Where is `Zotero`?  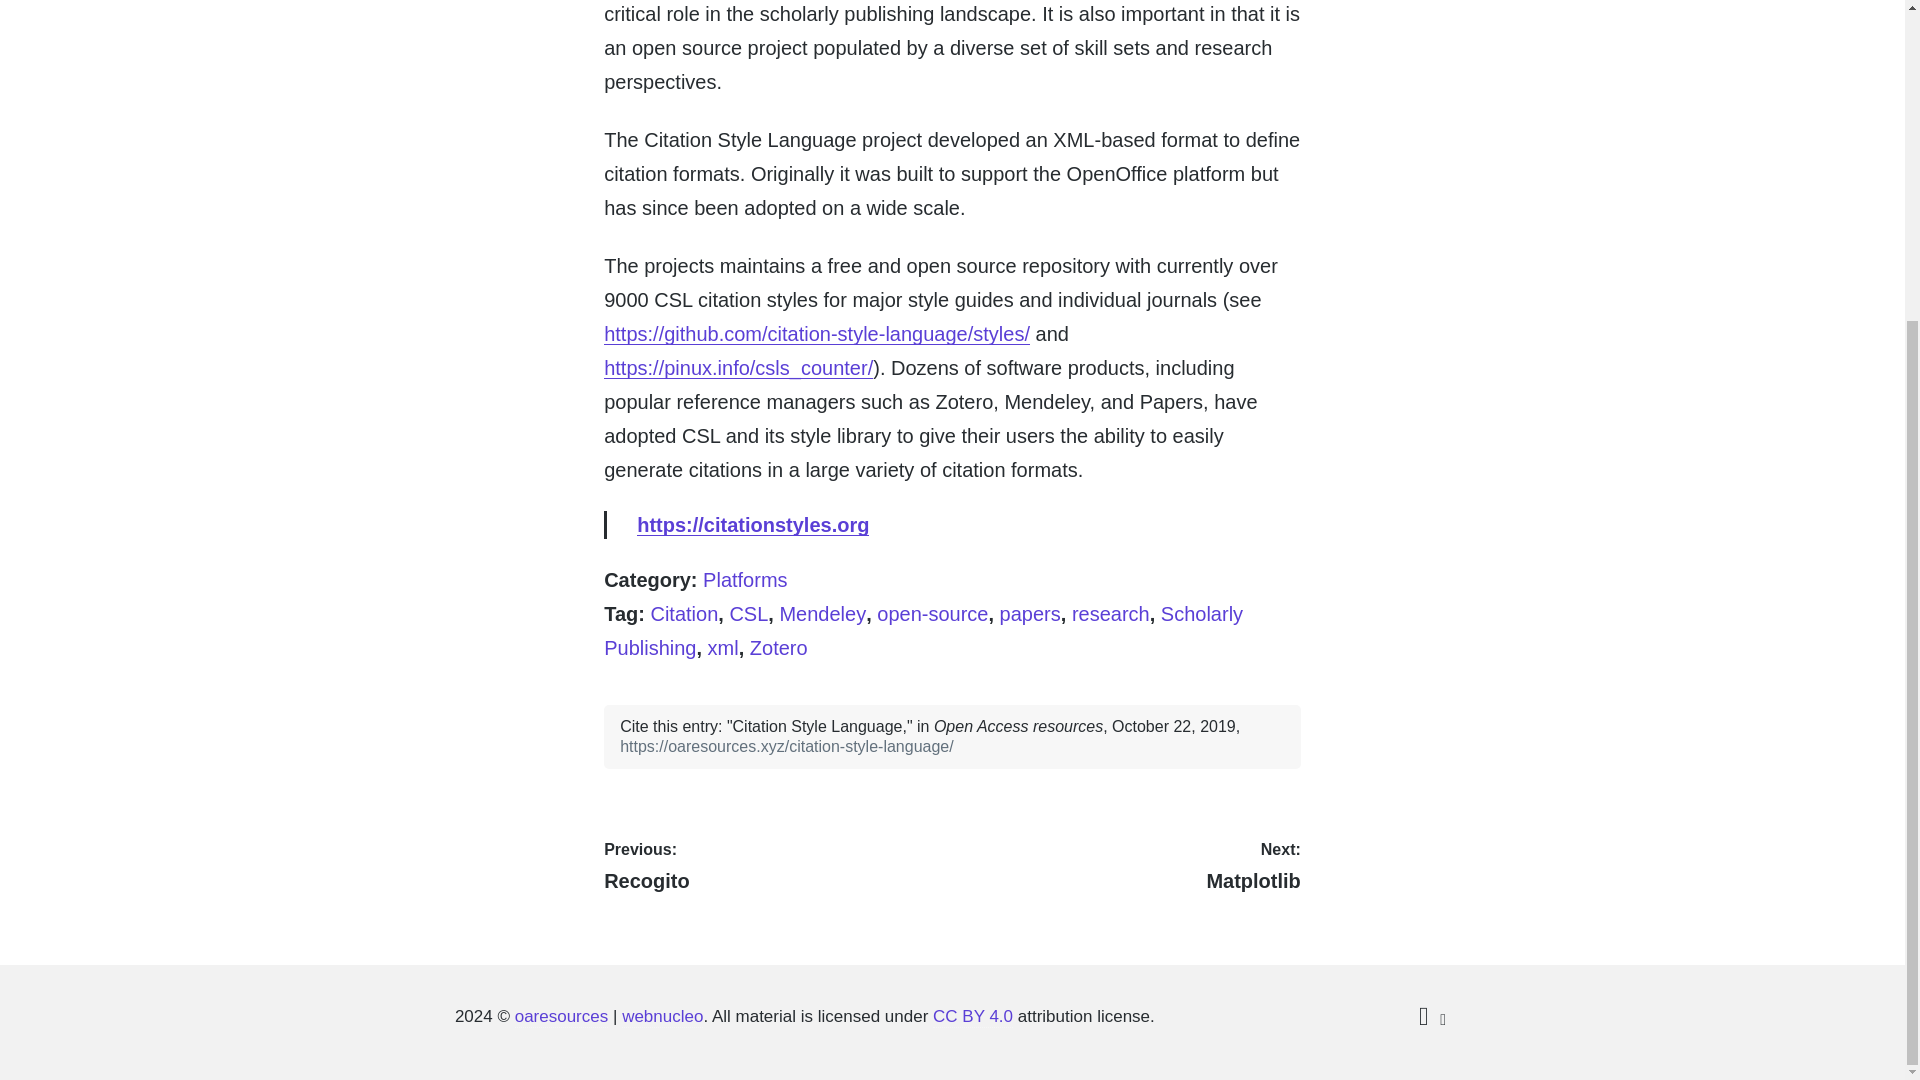
Zotero is located at coordinates (662, 1017).